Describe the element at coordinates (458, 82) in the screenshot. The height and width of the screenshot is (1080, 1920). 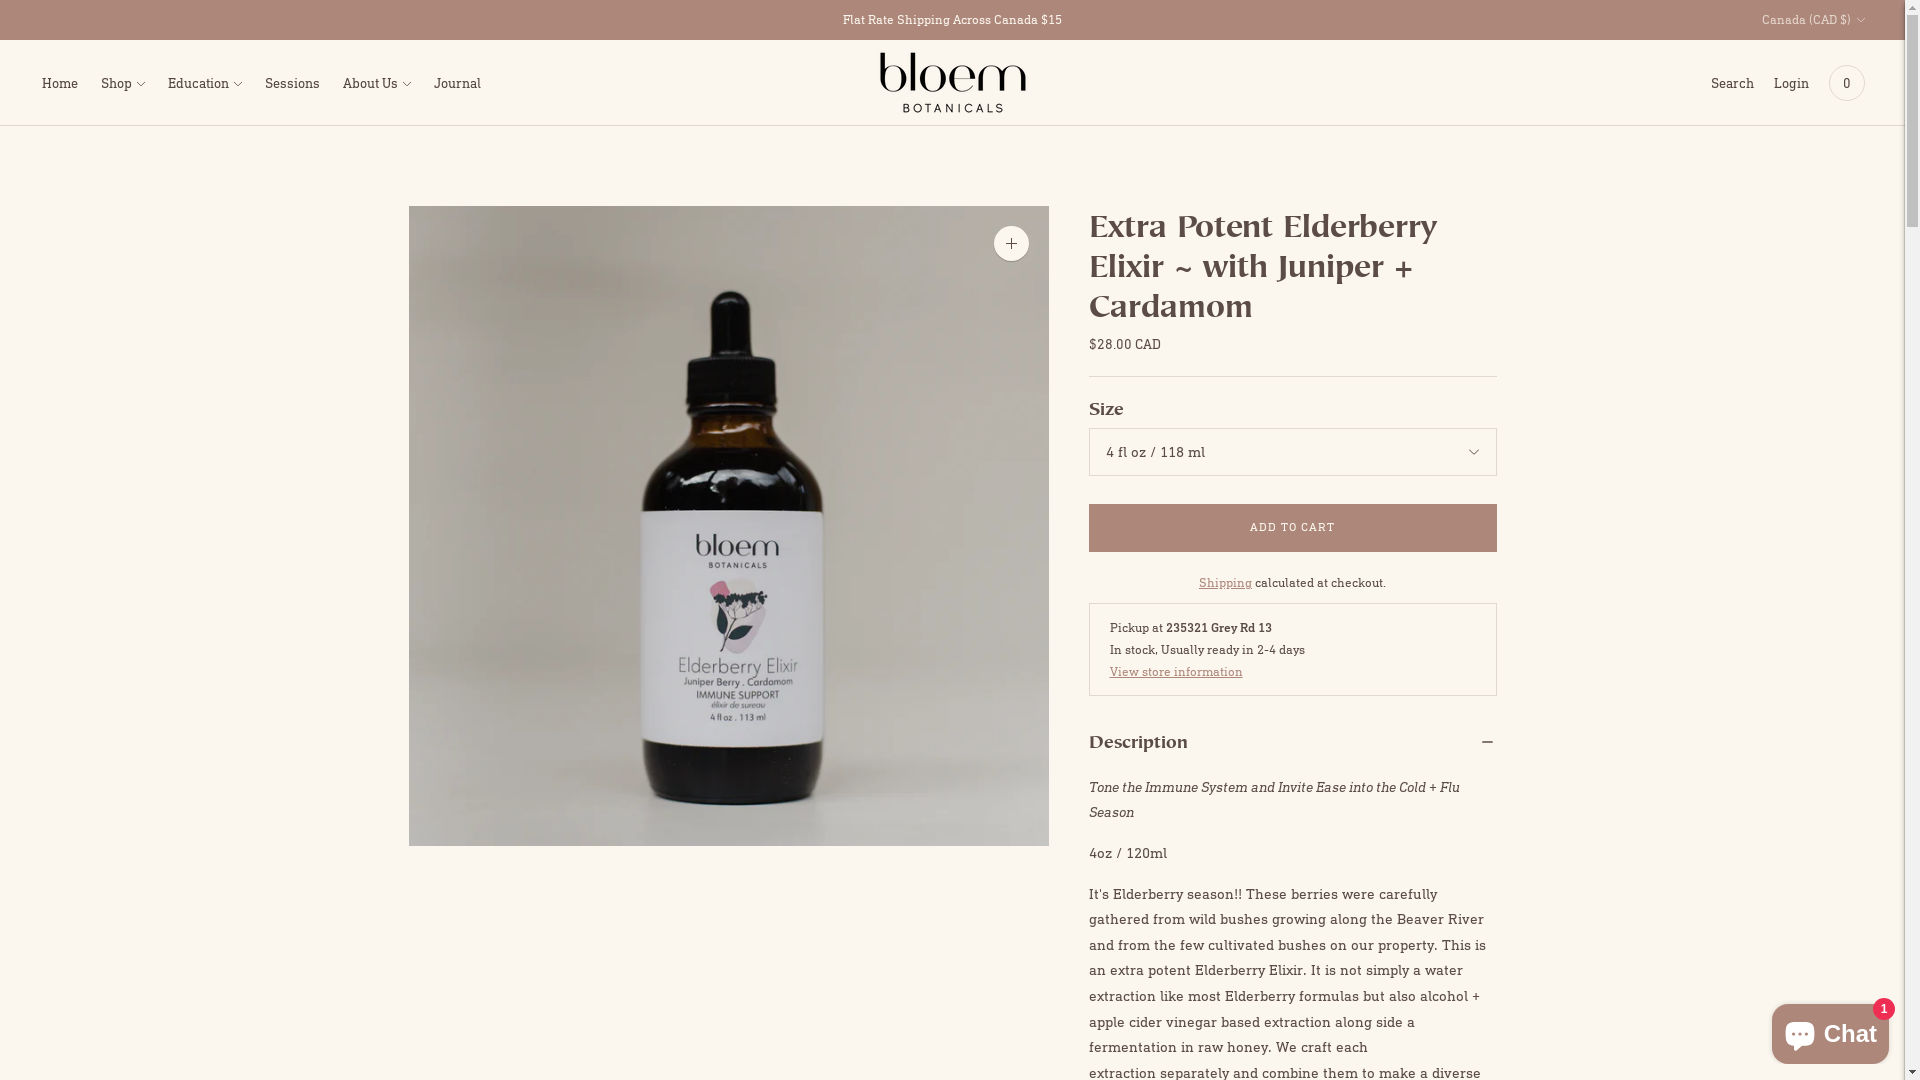
I see `Journal` at that location.